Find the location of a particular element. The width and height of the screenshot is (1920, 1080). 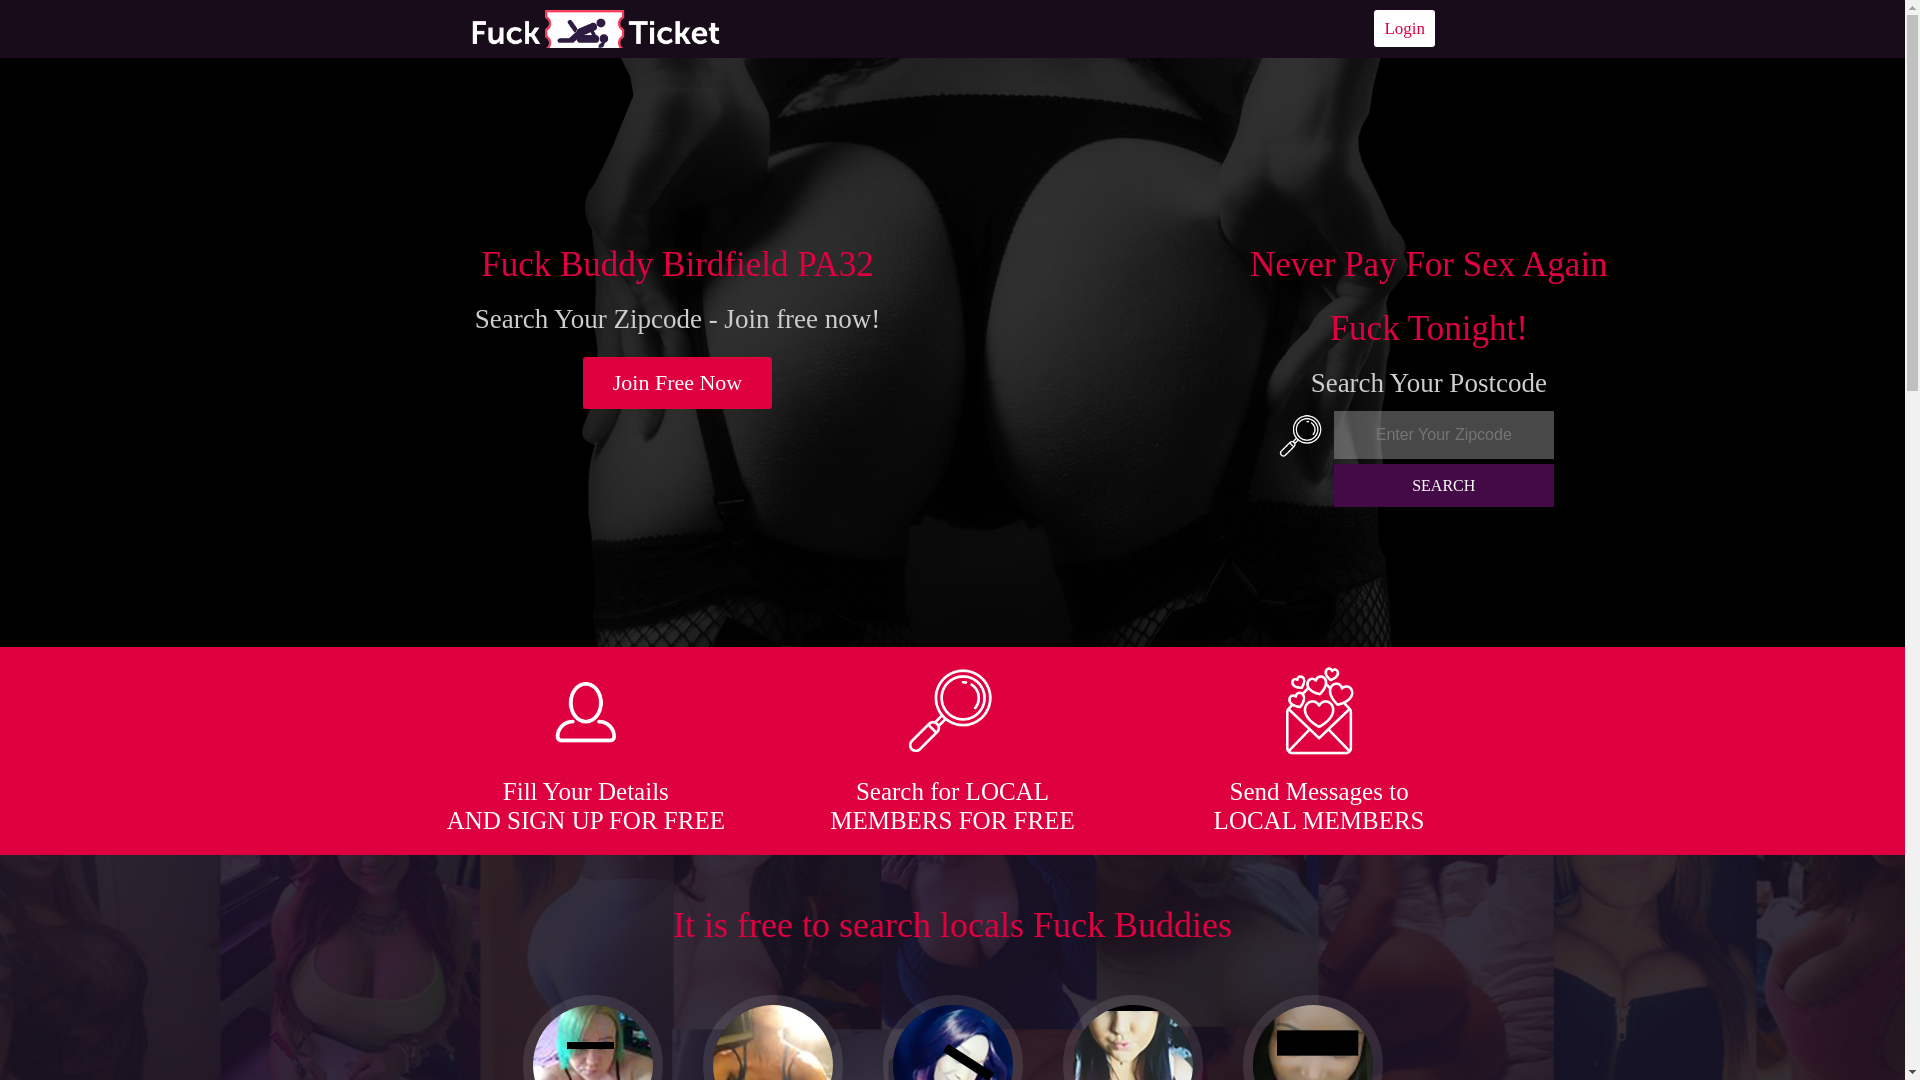

Login is located at coordinates (1404, 28).